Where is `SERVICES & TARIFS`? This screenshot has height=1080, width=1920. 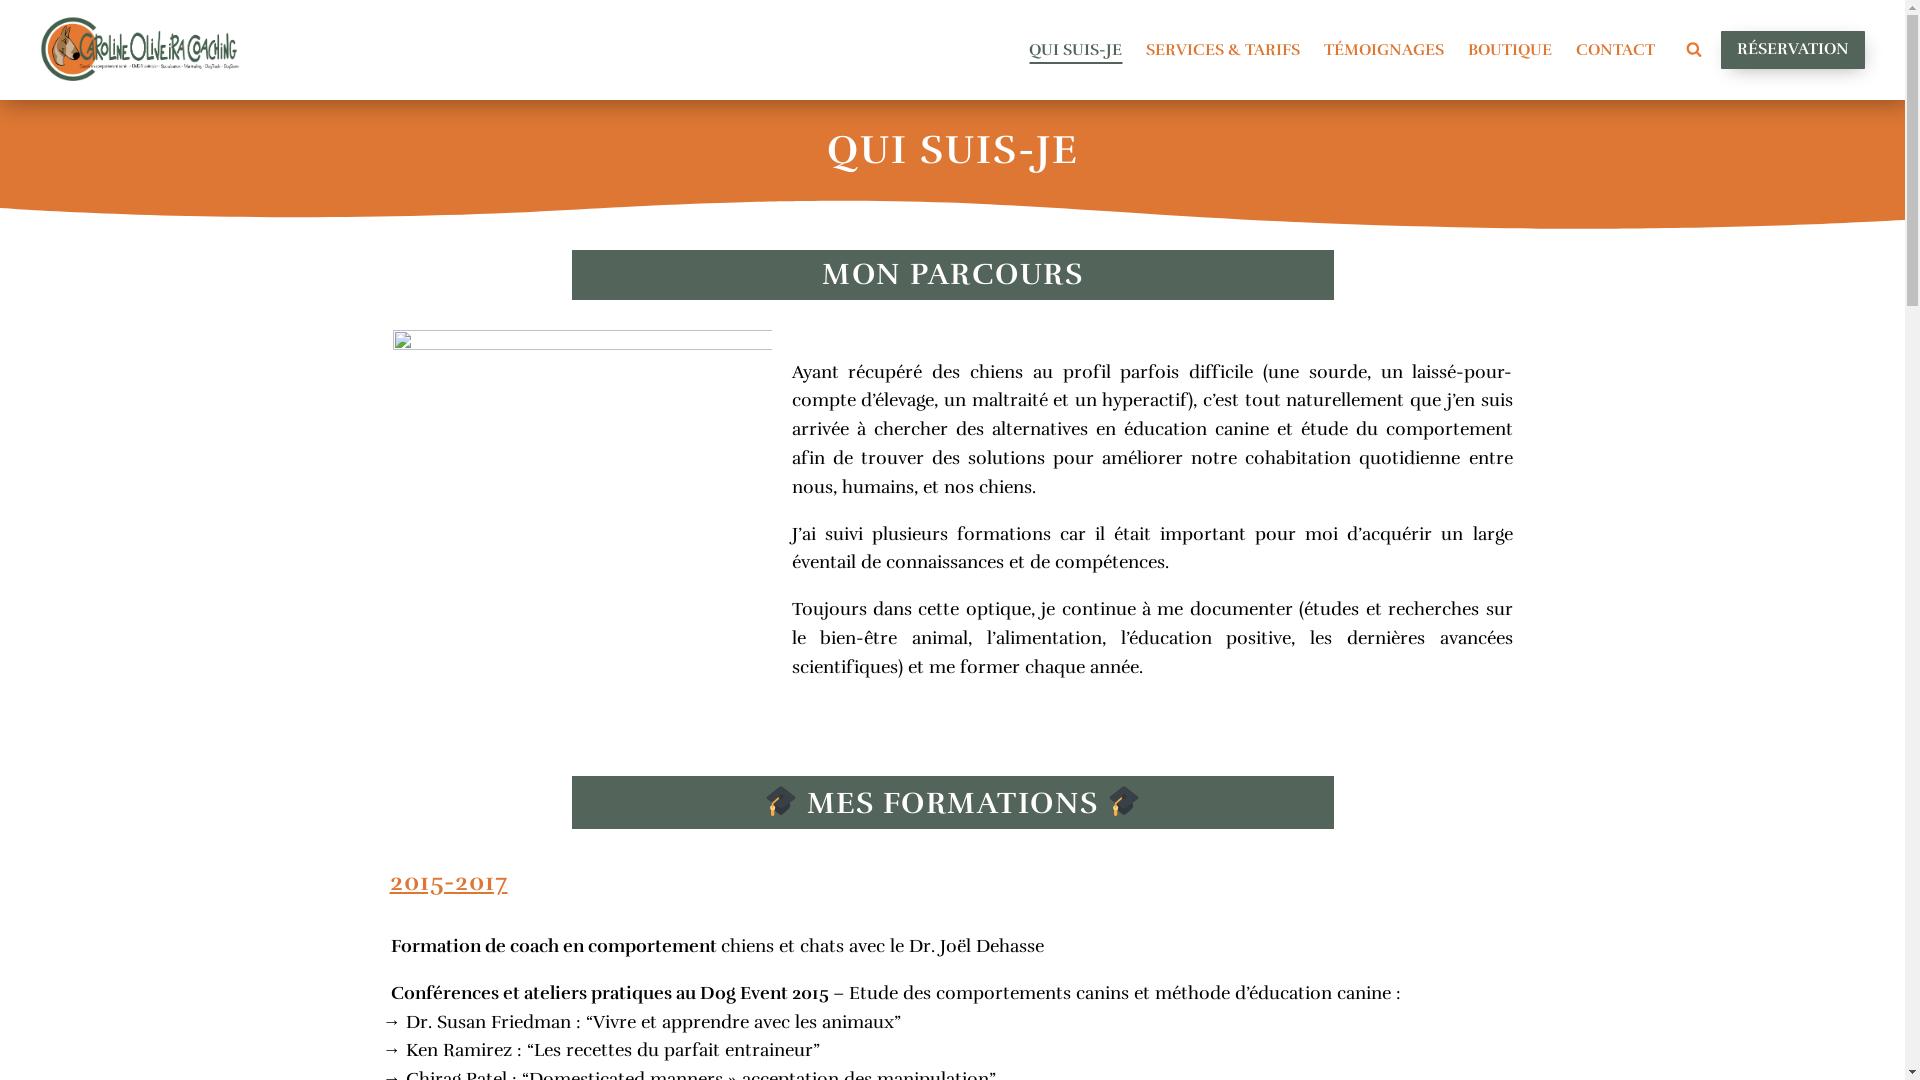
SERVICES & TARIFS is located at coordinates (1223, 50).